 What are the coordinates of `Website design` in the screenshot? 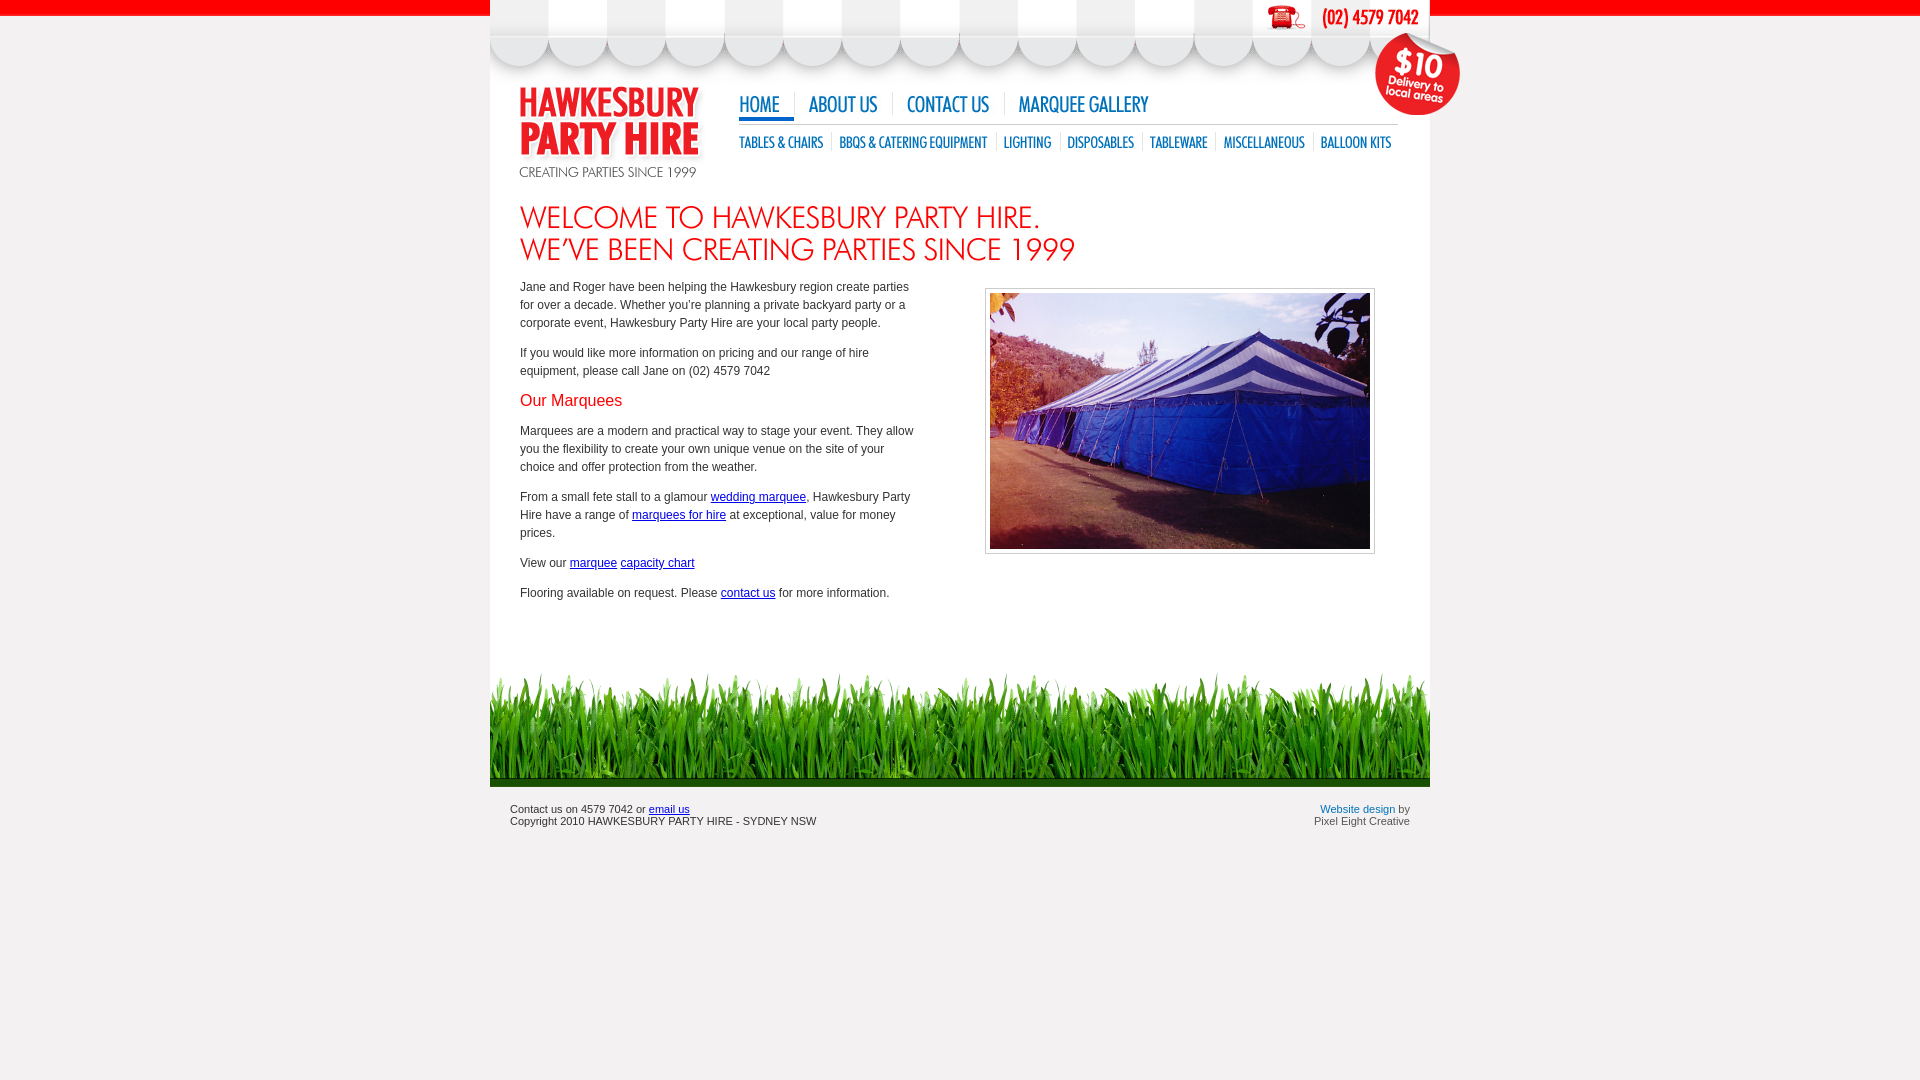 It's located at (1358, 809).